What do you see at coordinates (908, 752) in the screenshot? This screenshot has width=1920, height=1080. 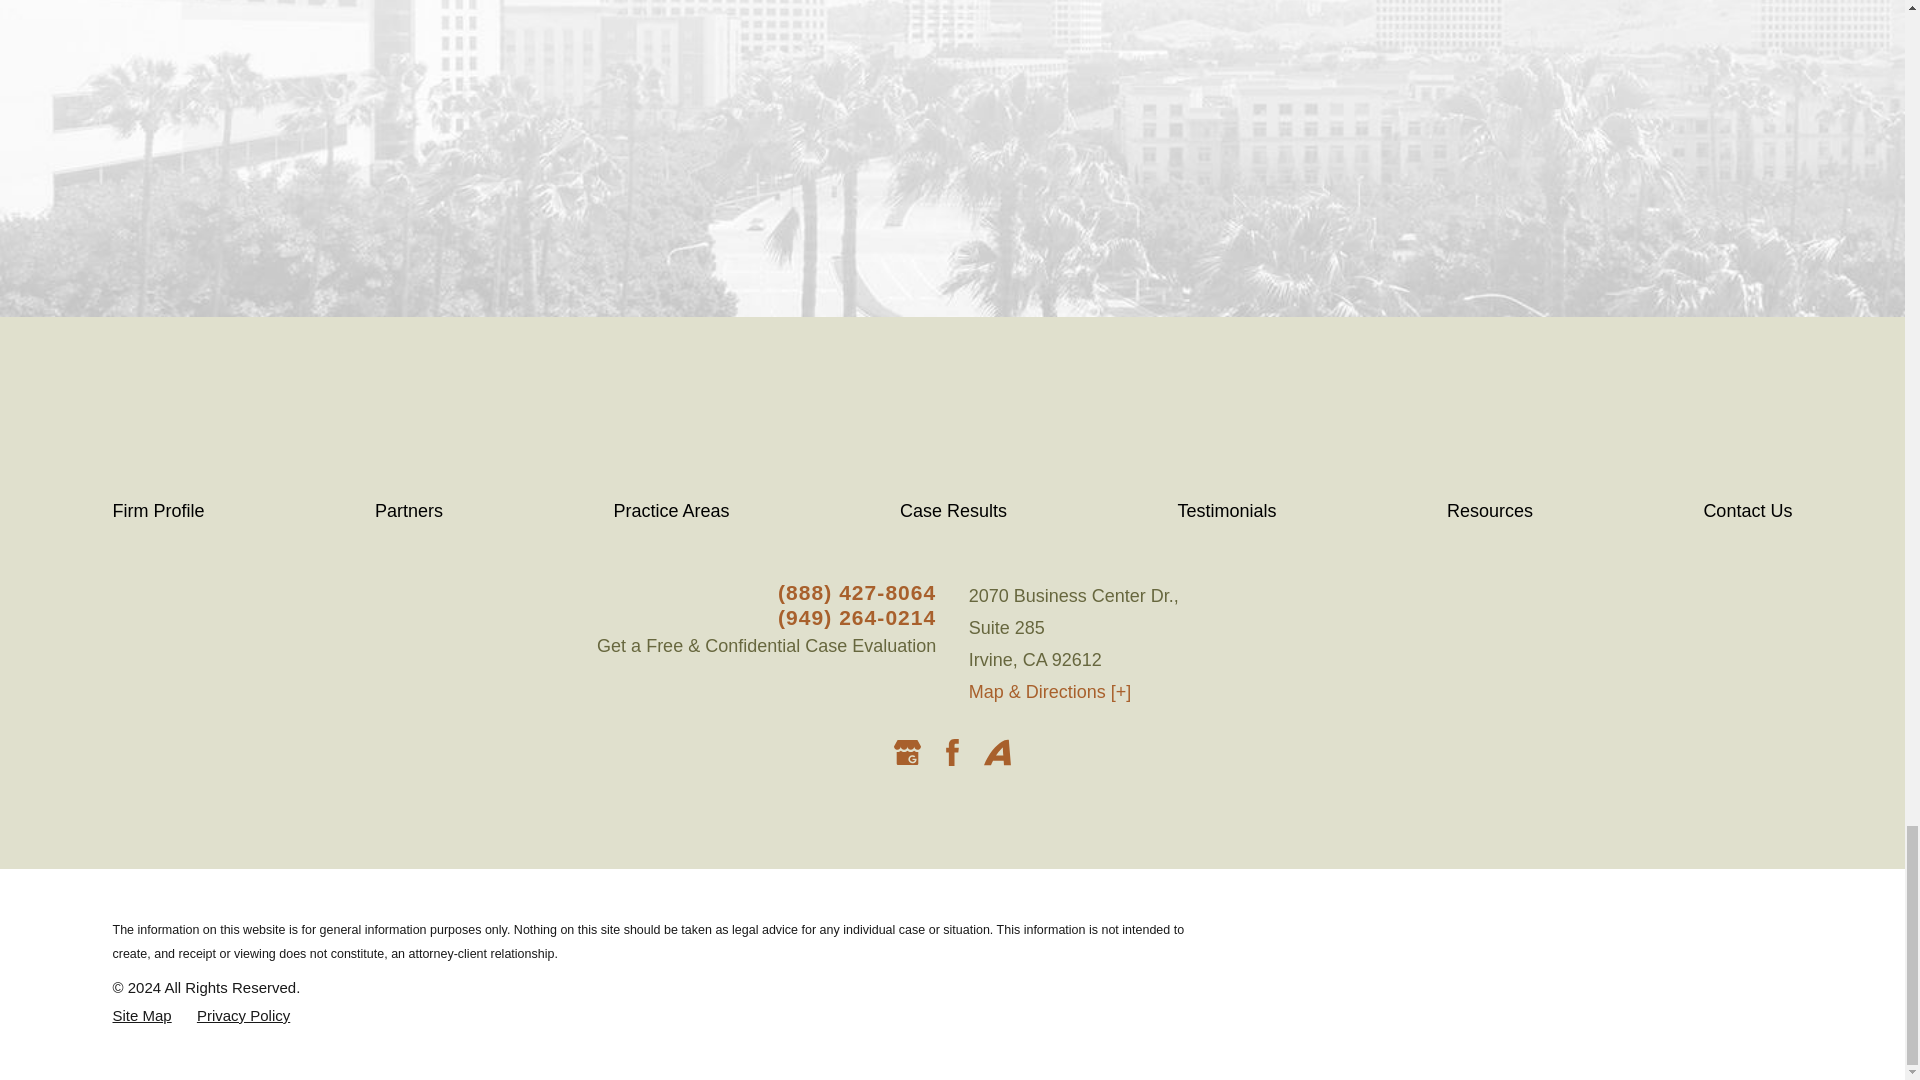 I see `Google Business Profile` at bounding box center [908, 752].